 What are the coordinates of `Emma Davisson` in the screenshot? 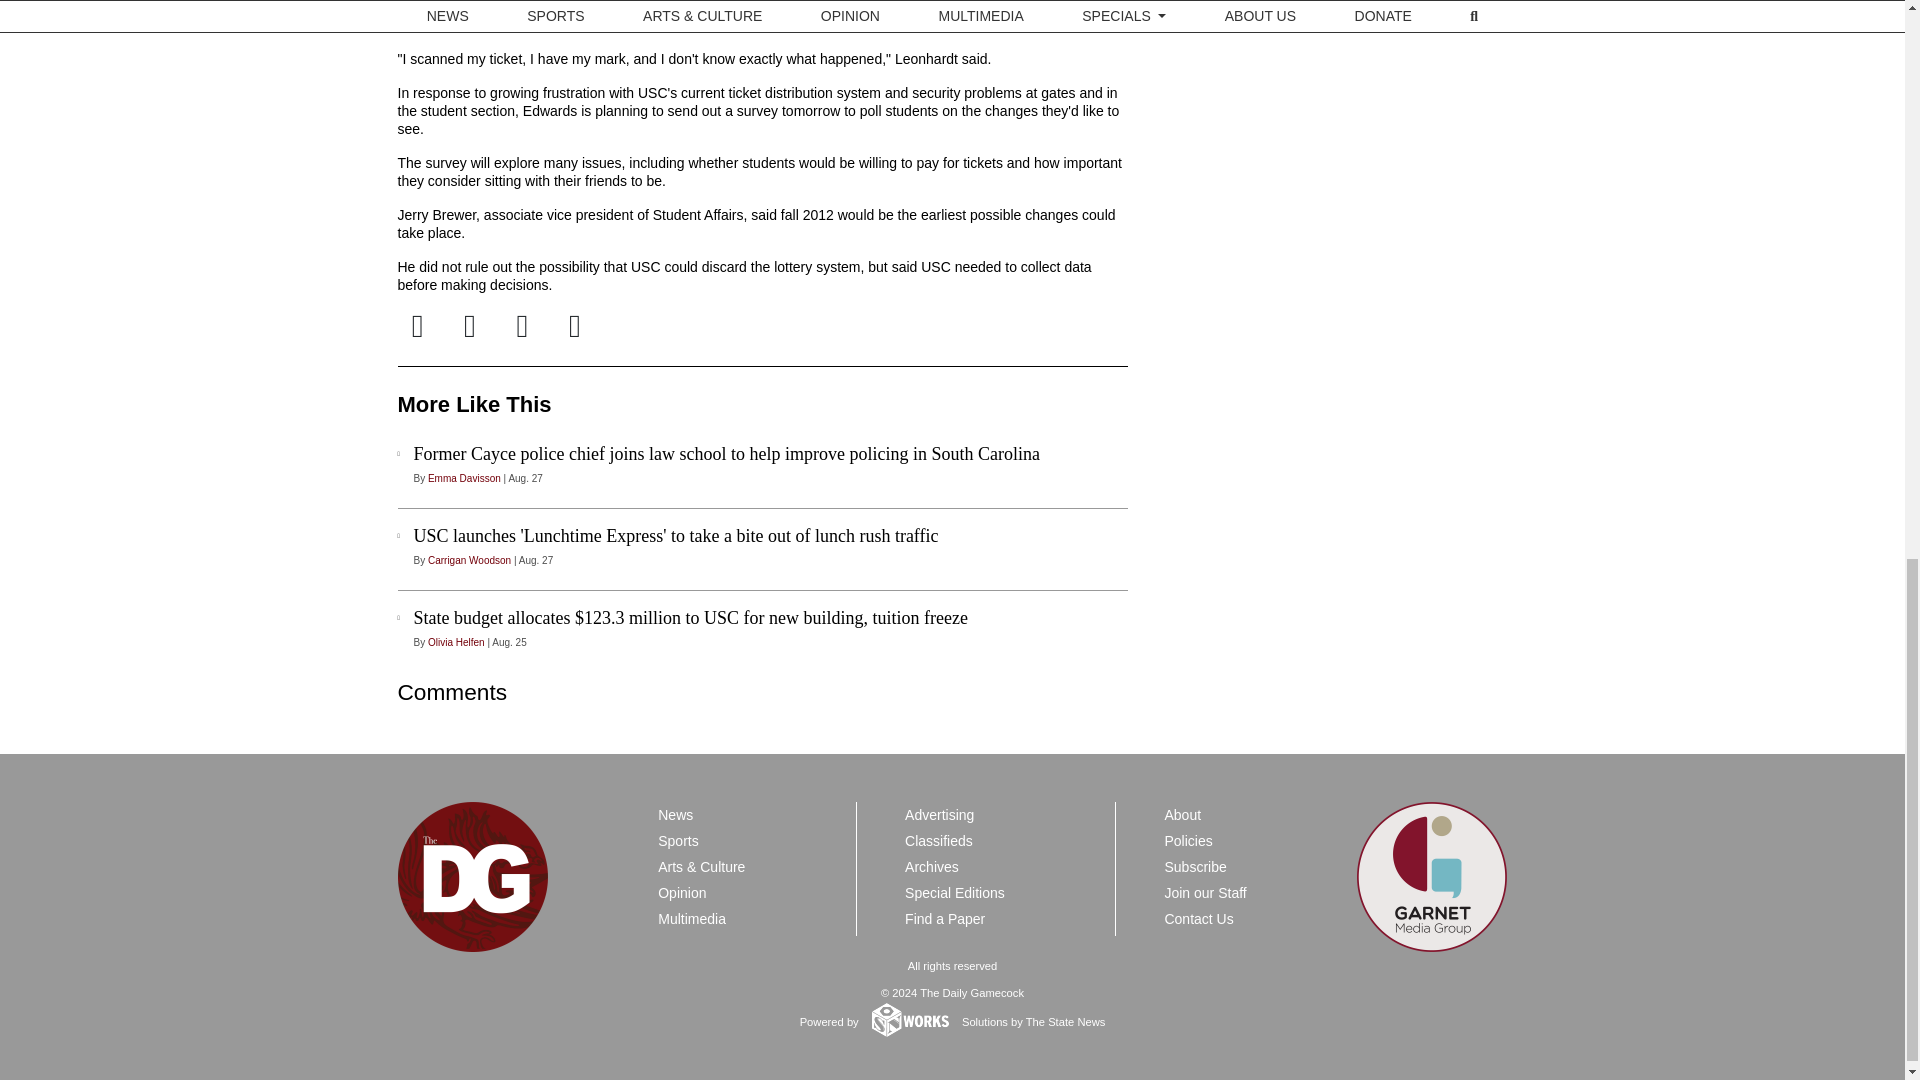 It's located at (464, 478).